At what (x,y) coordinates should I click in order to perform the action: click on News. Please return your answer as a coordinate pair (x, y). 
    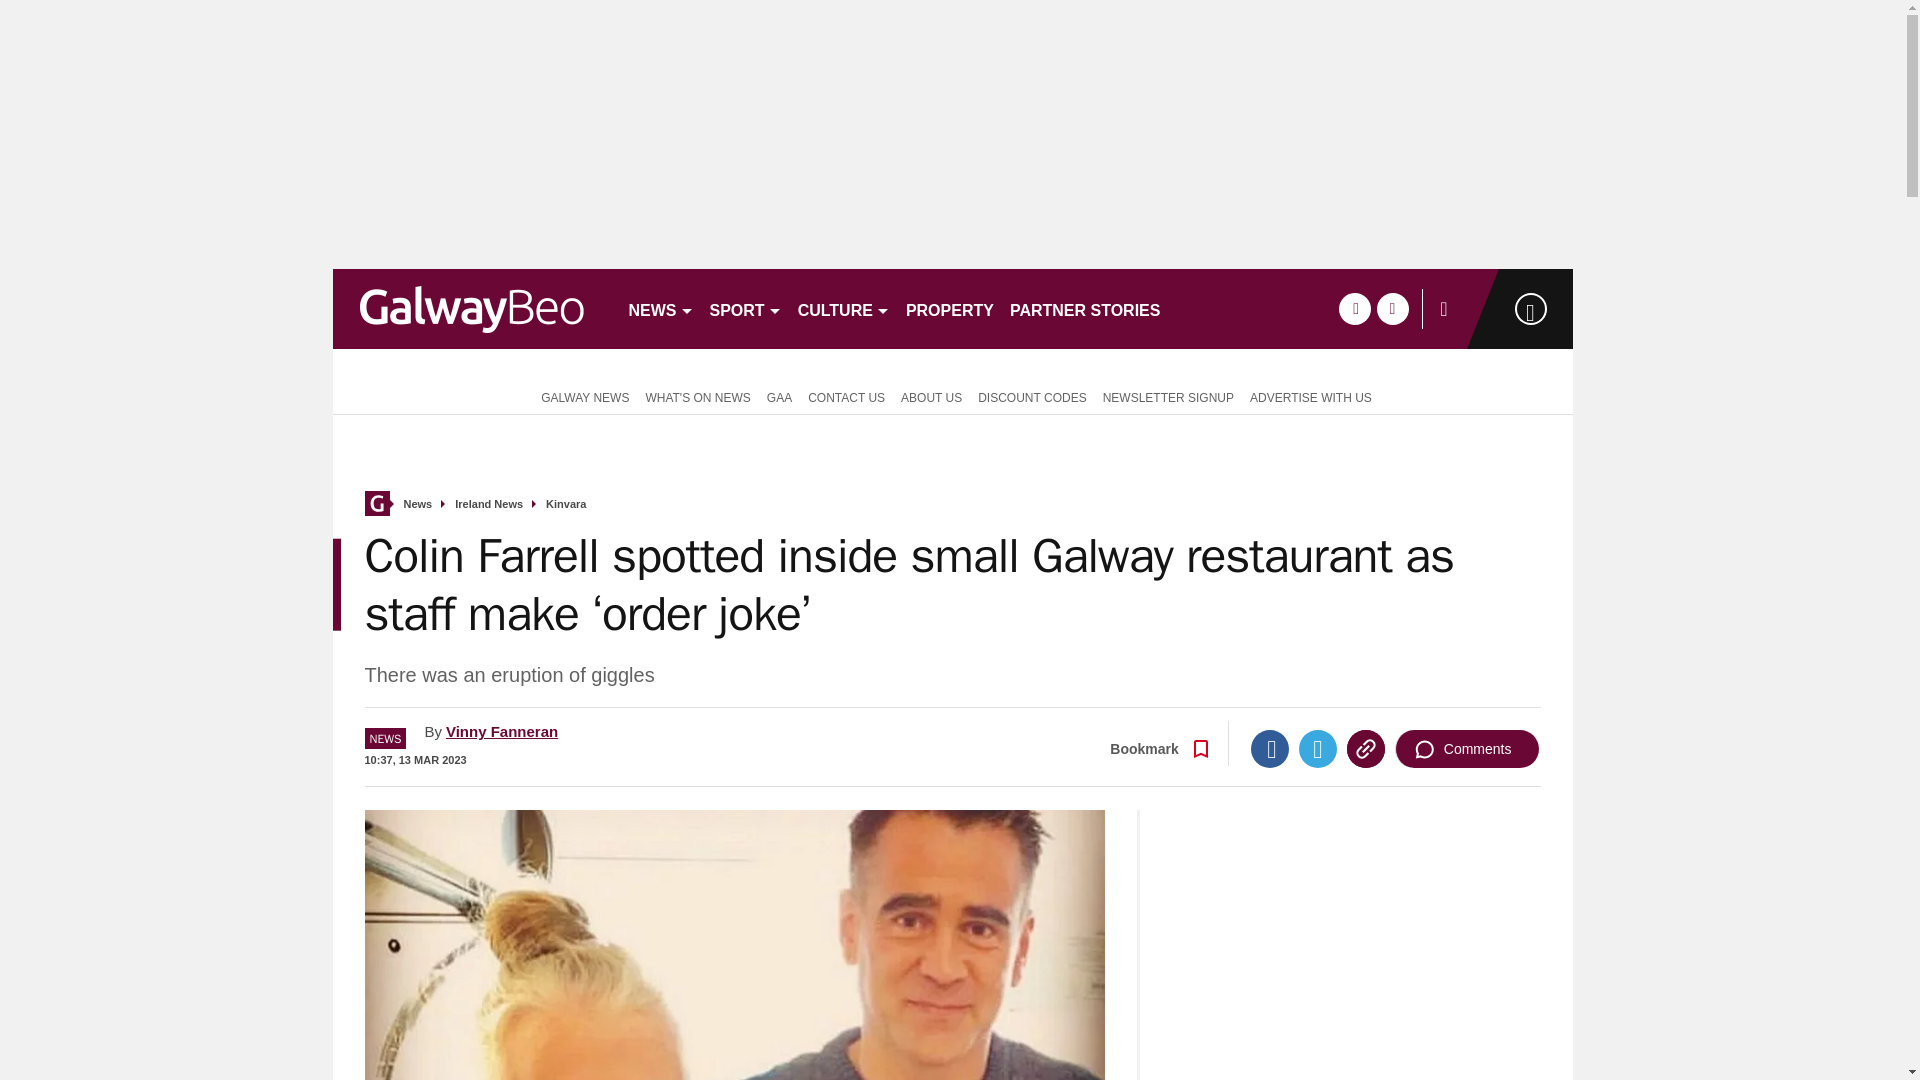
    Looking at the image, I should click on (418, 504).